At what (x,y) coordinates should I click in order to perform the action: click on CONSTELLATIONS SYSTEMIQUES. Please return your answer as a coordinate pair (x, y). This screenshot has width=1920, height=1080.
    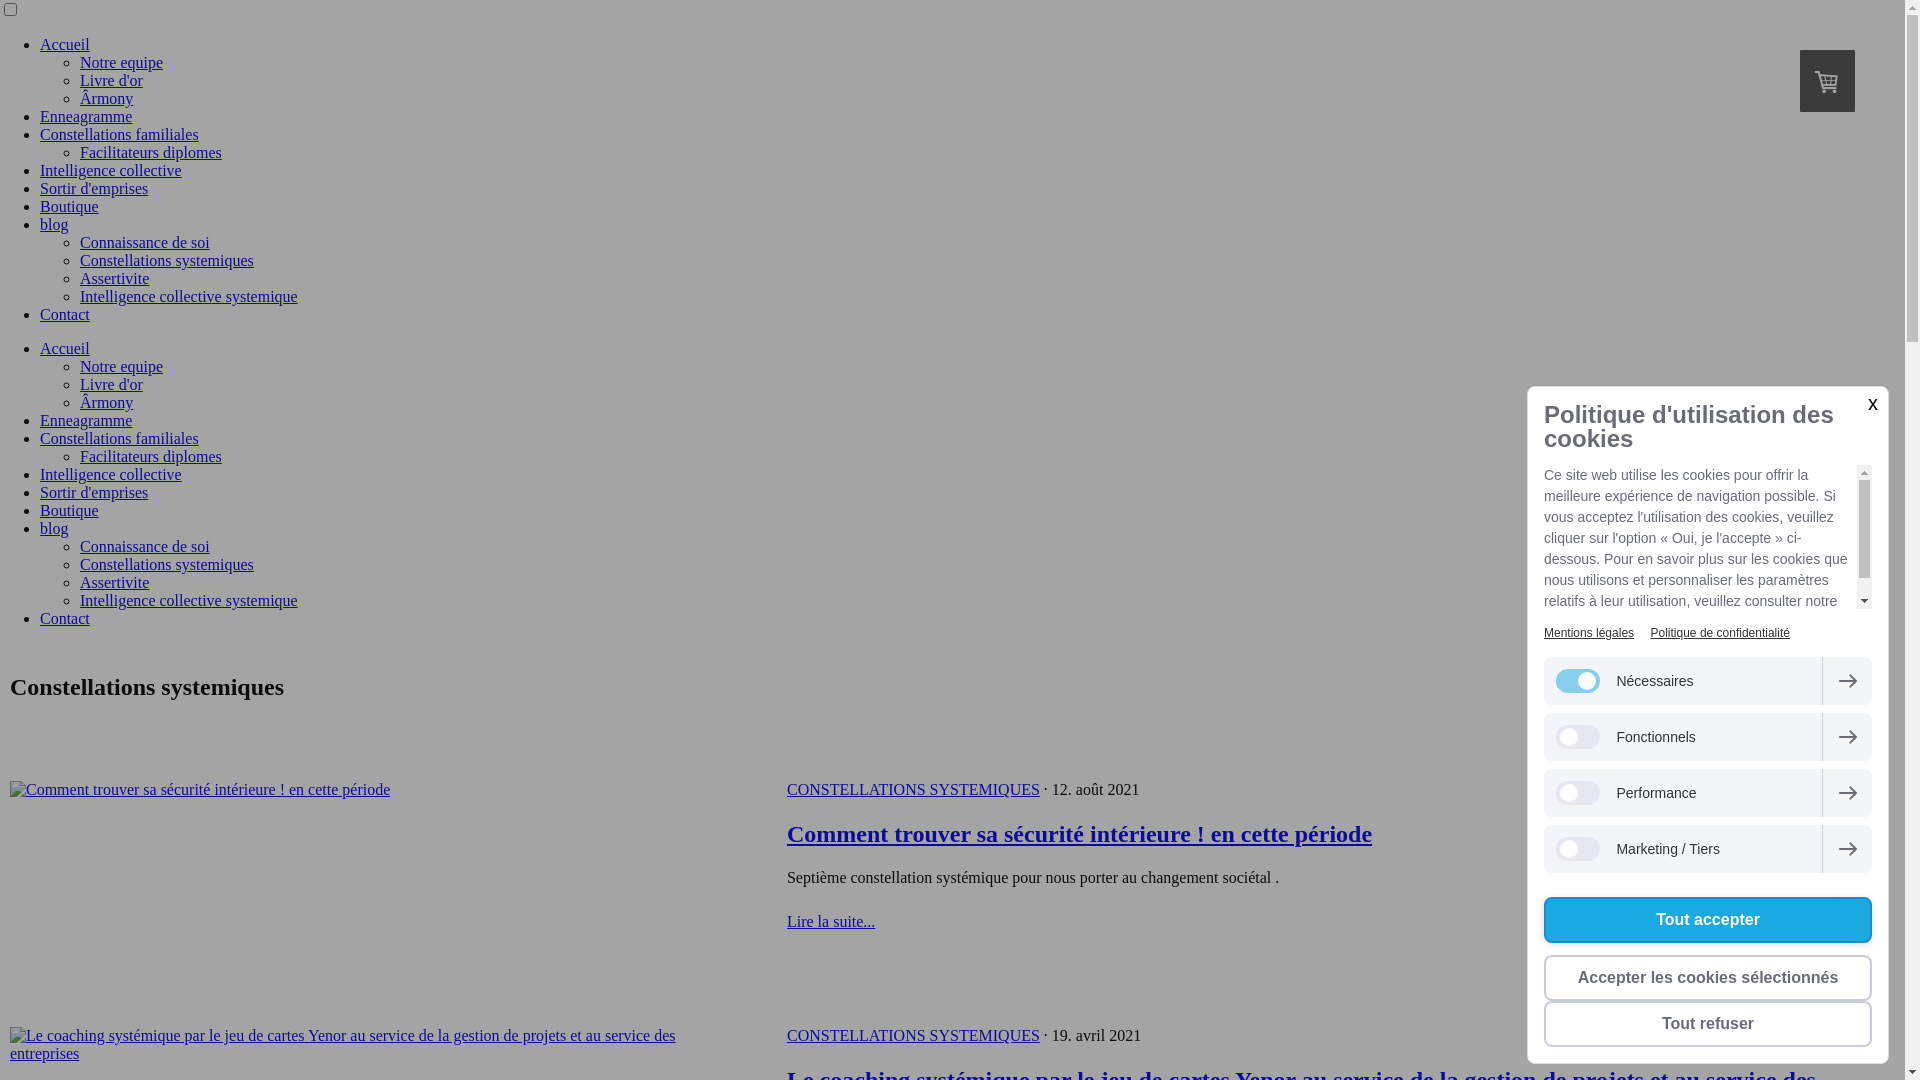
    Looking at the image, I should click on (914, 1036).